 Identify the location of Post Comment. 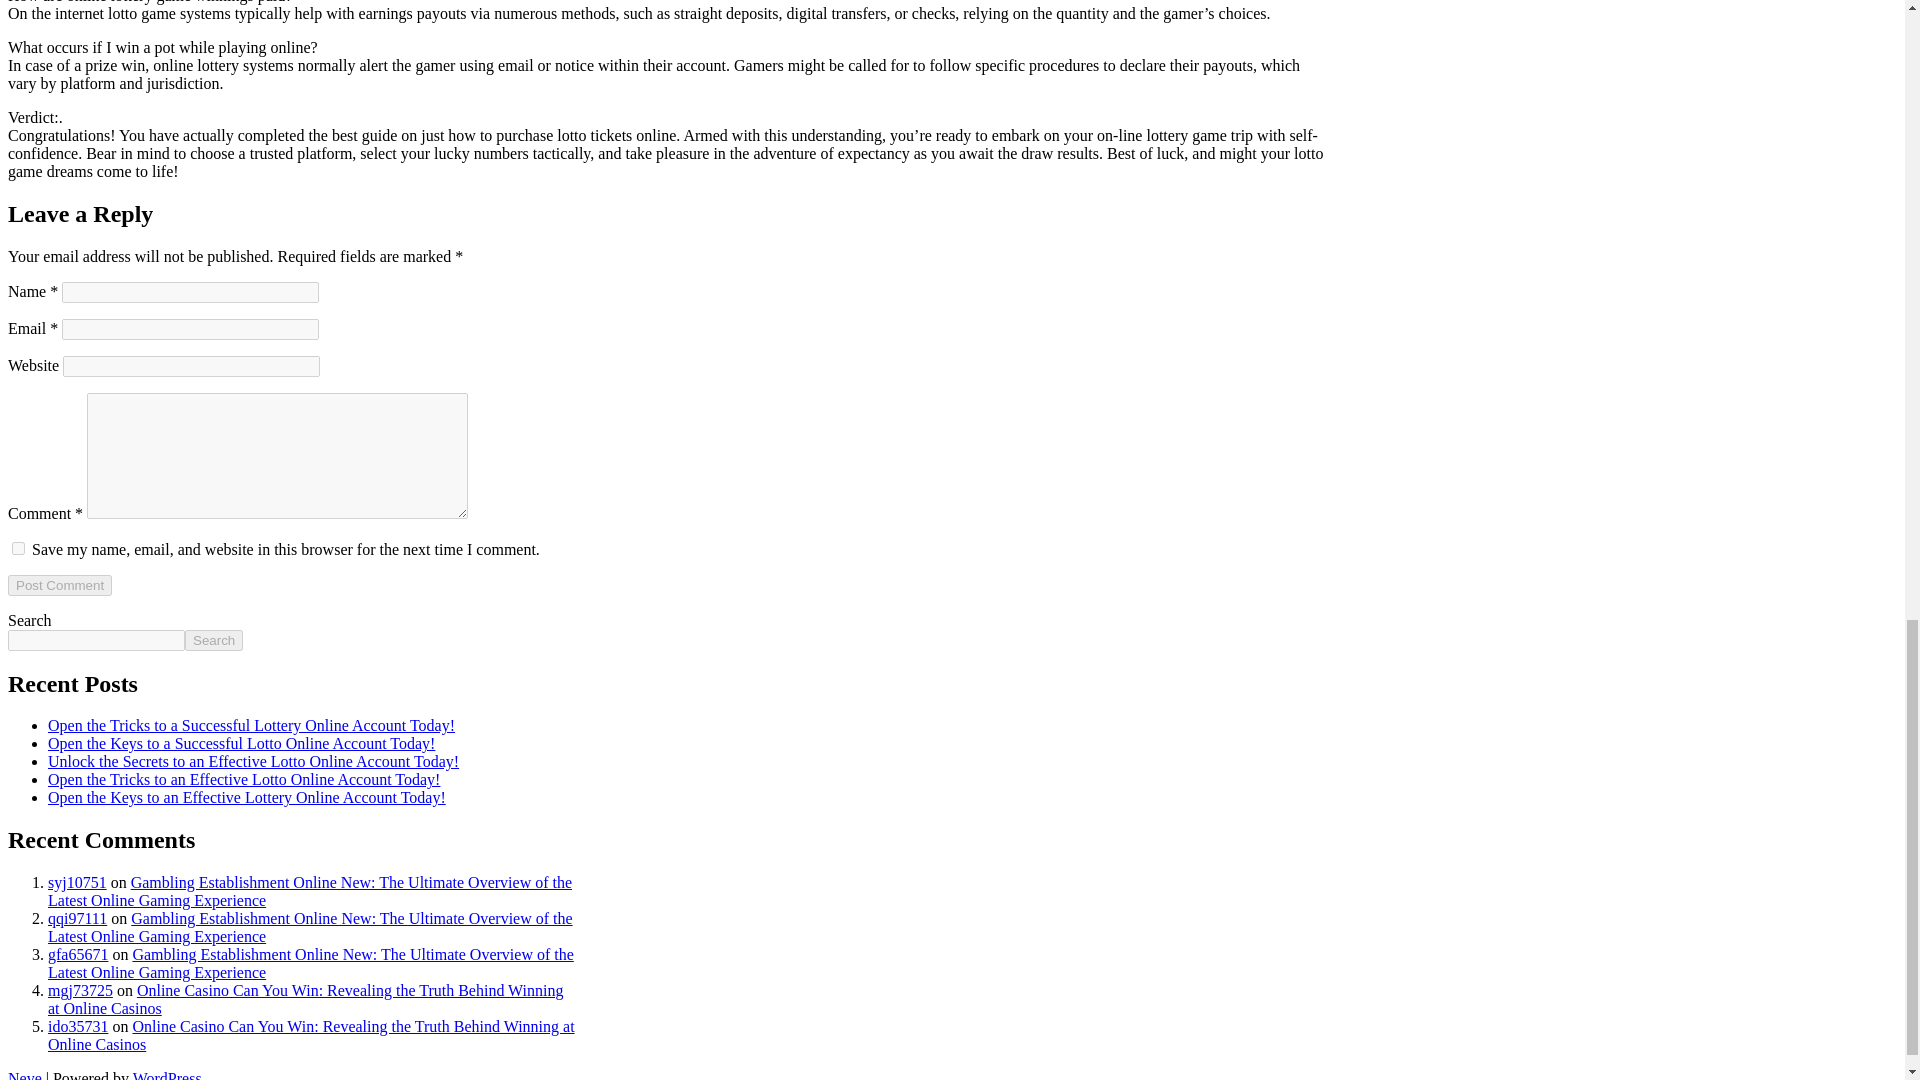
(59, 585).